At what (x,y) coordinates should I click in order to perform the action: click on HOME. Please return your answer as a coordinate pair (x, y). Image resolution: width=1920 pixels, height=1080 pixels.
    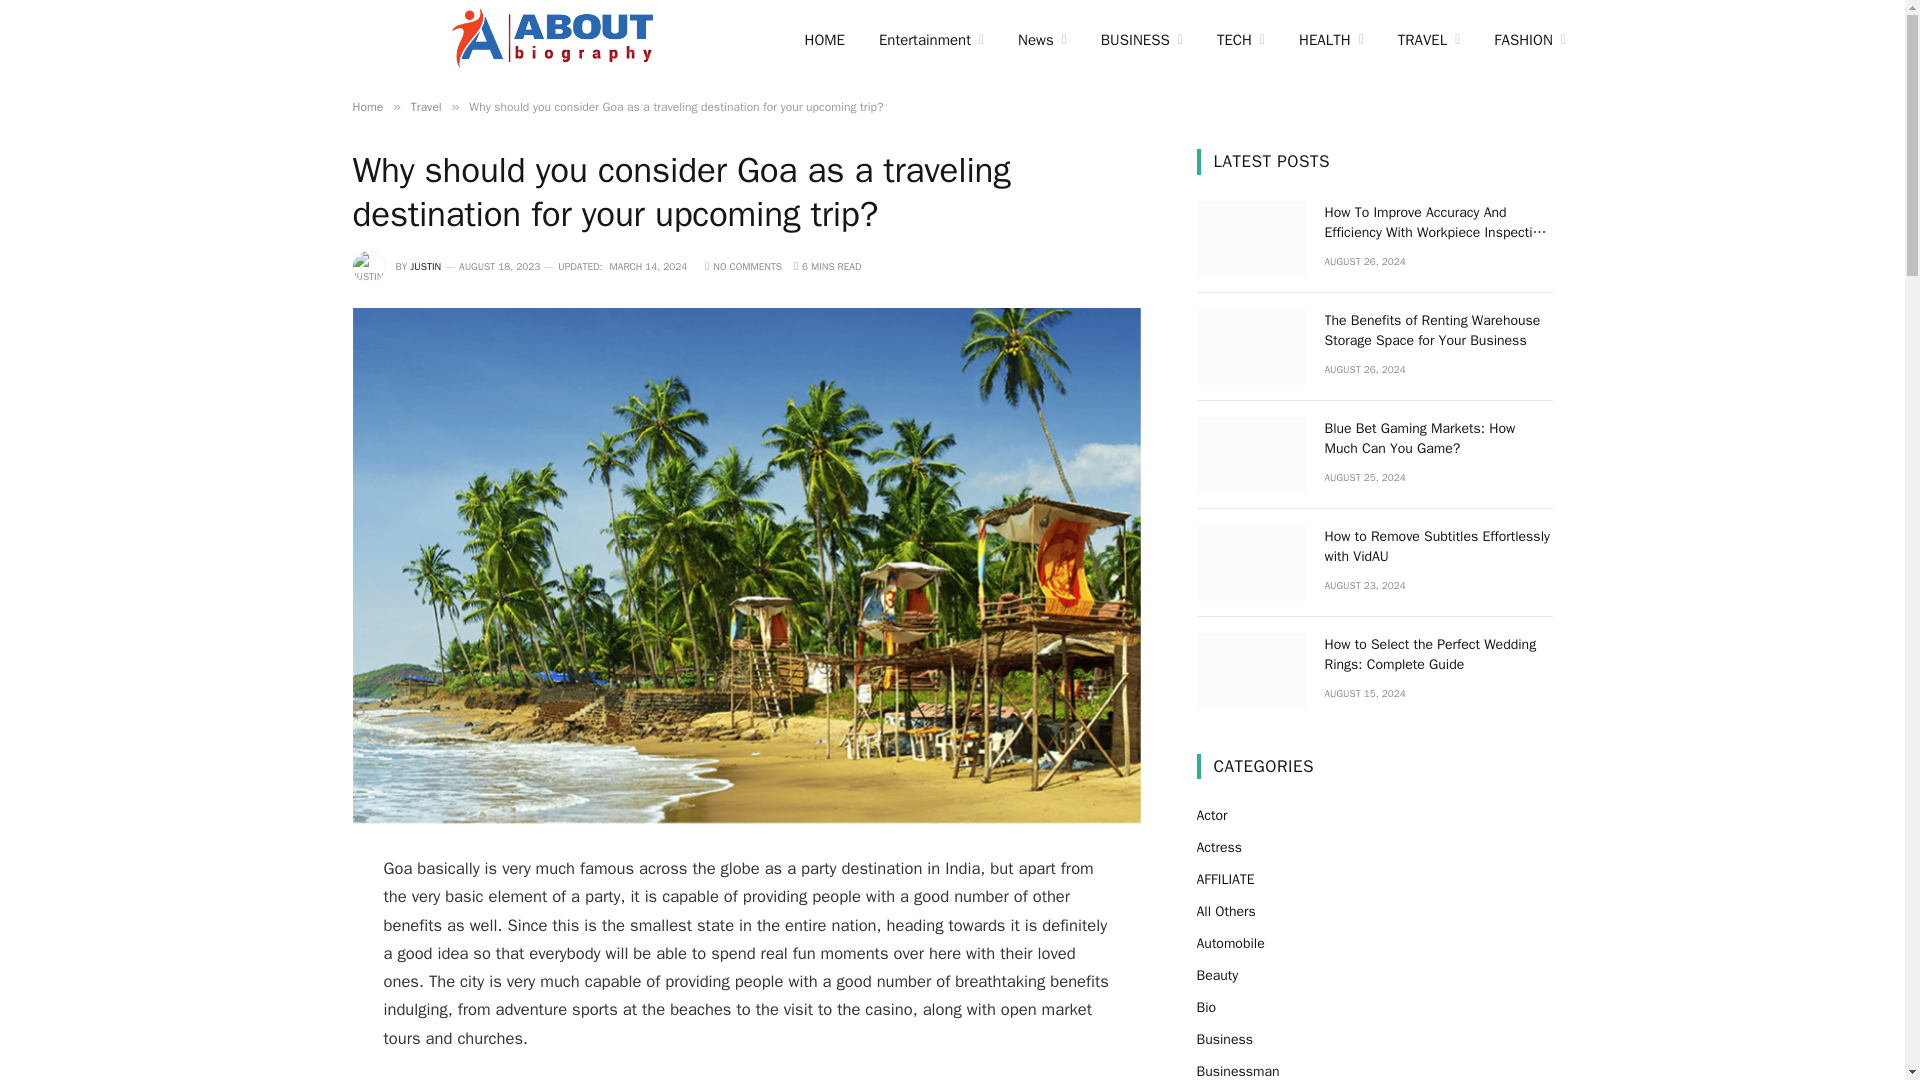
    Looking at the image, I should click on (824, 40).